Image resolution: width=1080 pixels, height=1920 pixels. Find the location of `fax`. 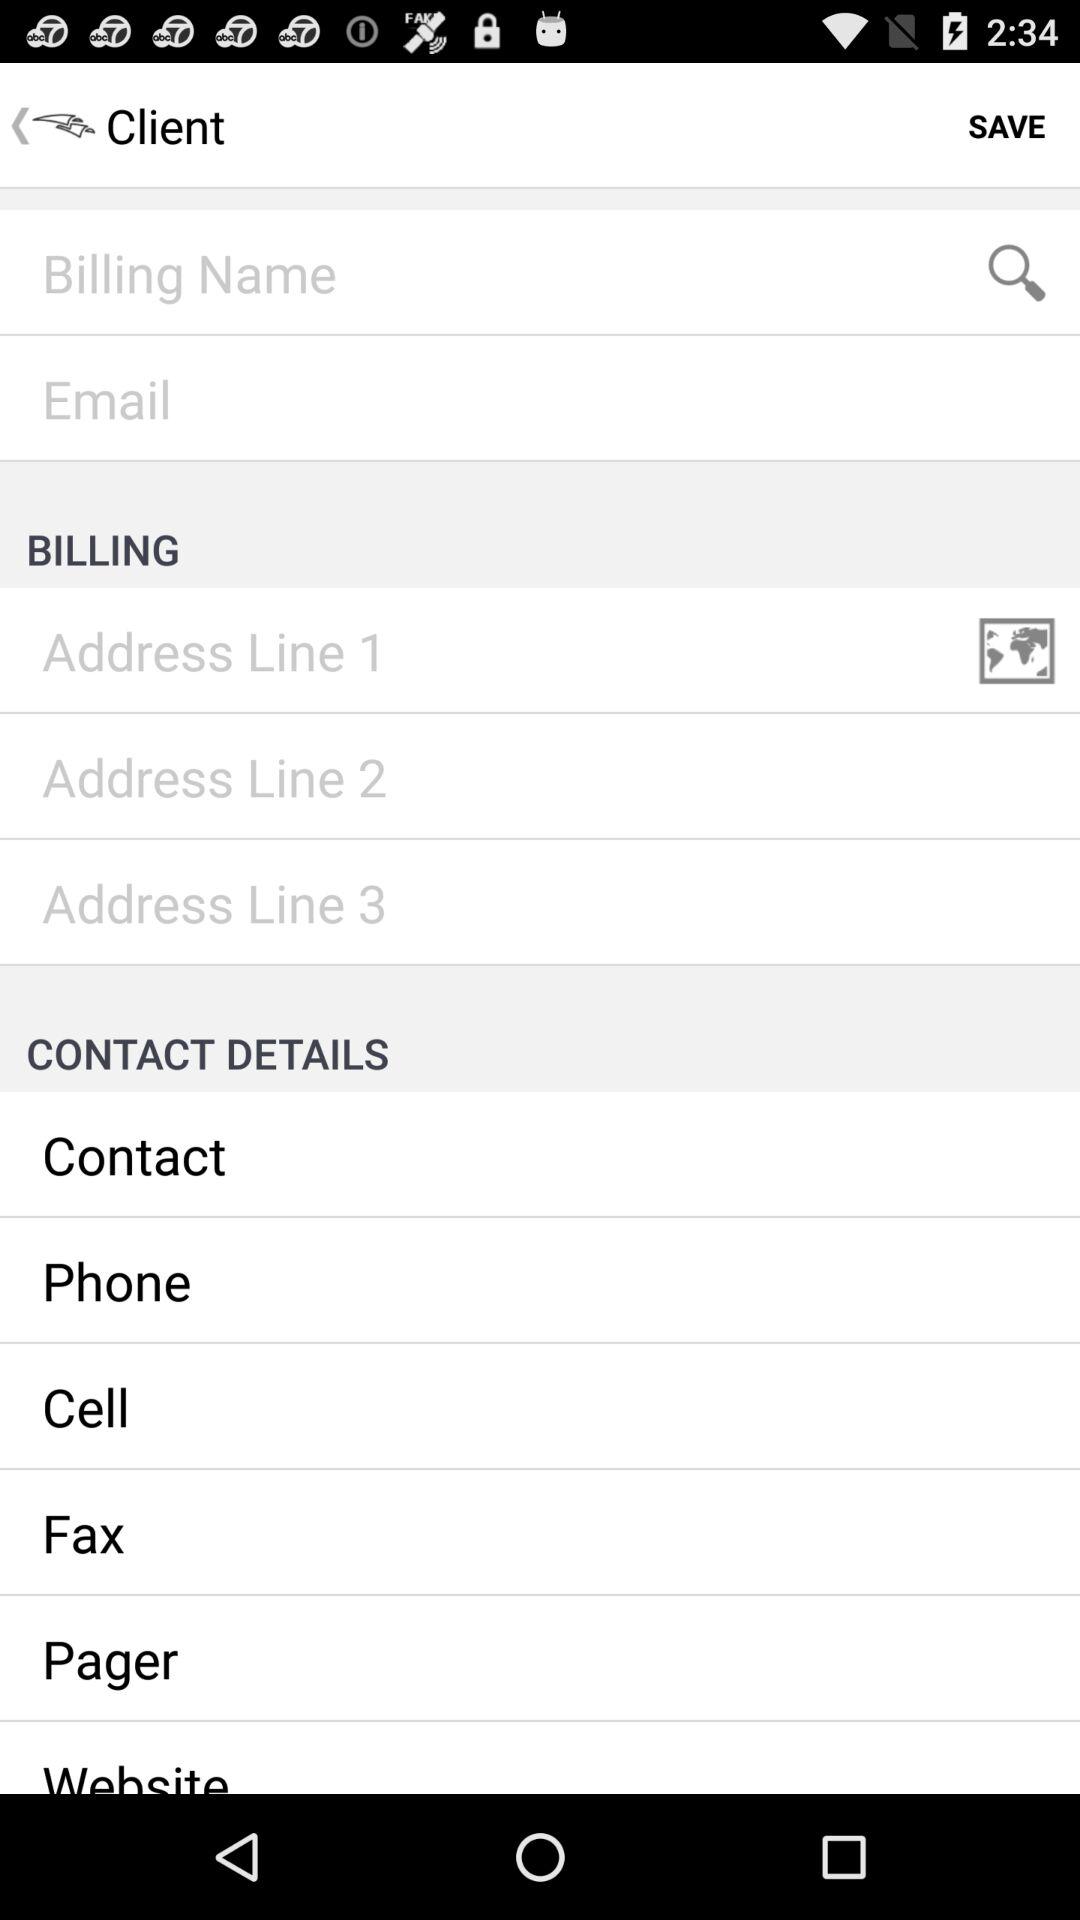

fax is located at coordinates (540, 1533).